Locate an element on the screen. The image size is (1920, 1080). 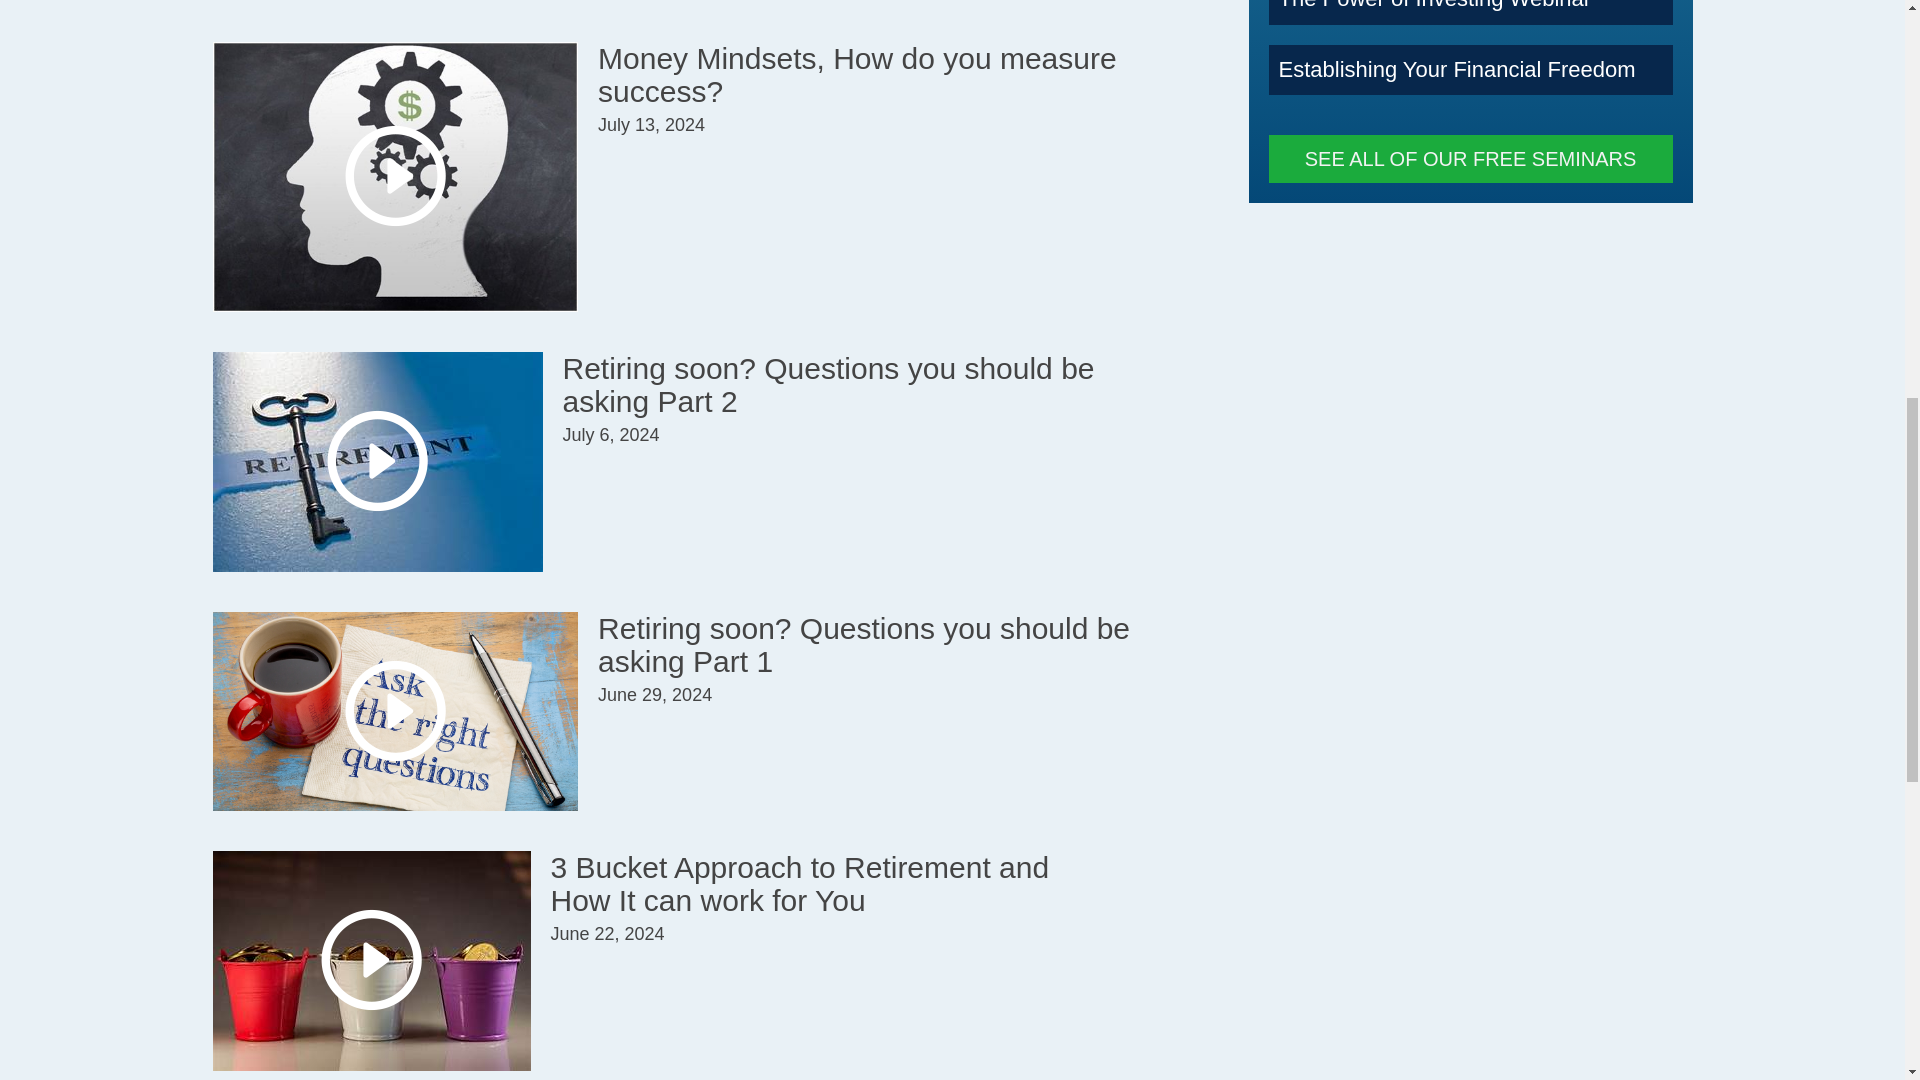
The Power of Investing Webinar is located at coordinates (1434, 5).